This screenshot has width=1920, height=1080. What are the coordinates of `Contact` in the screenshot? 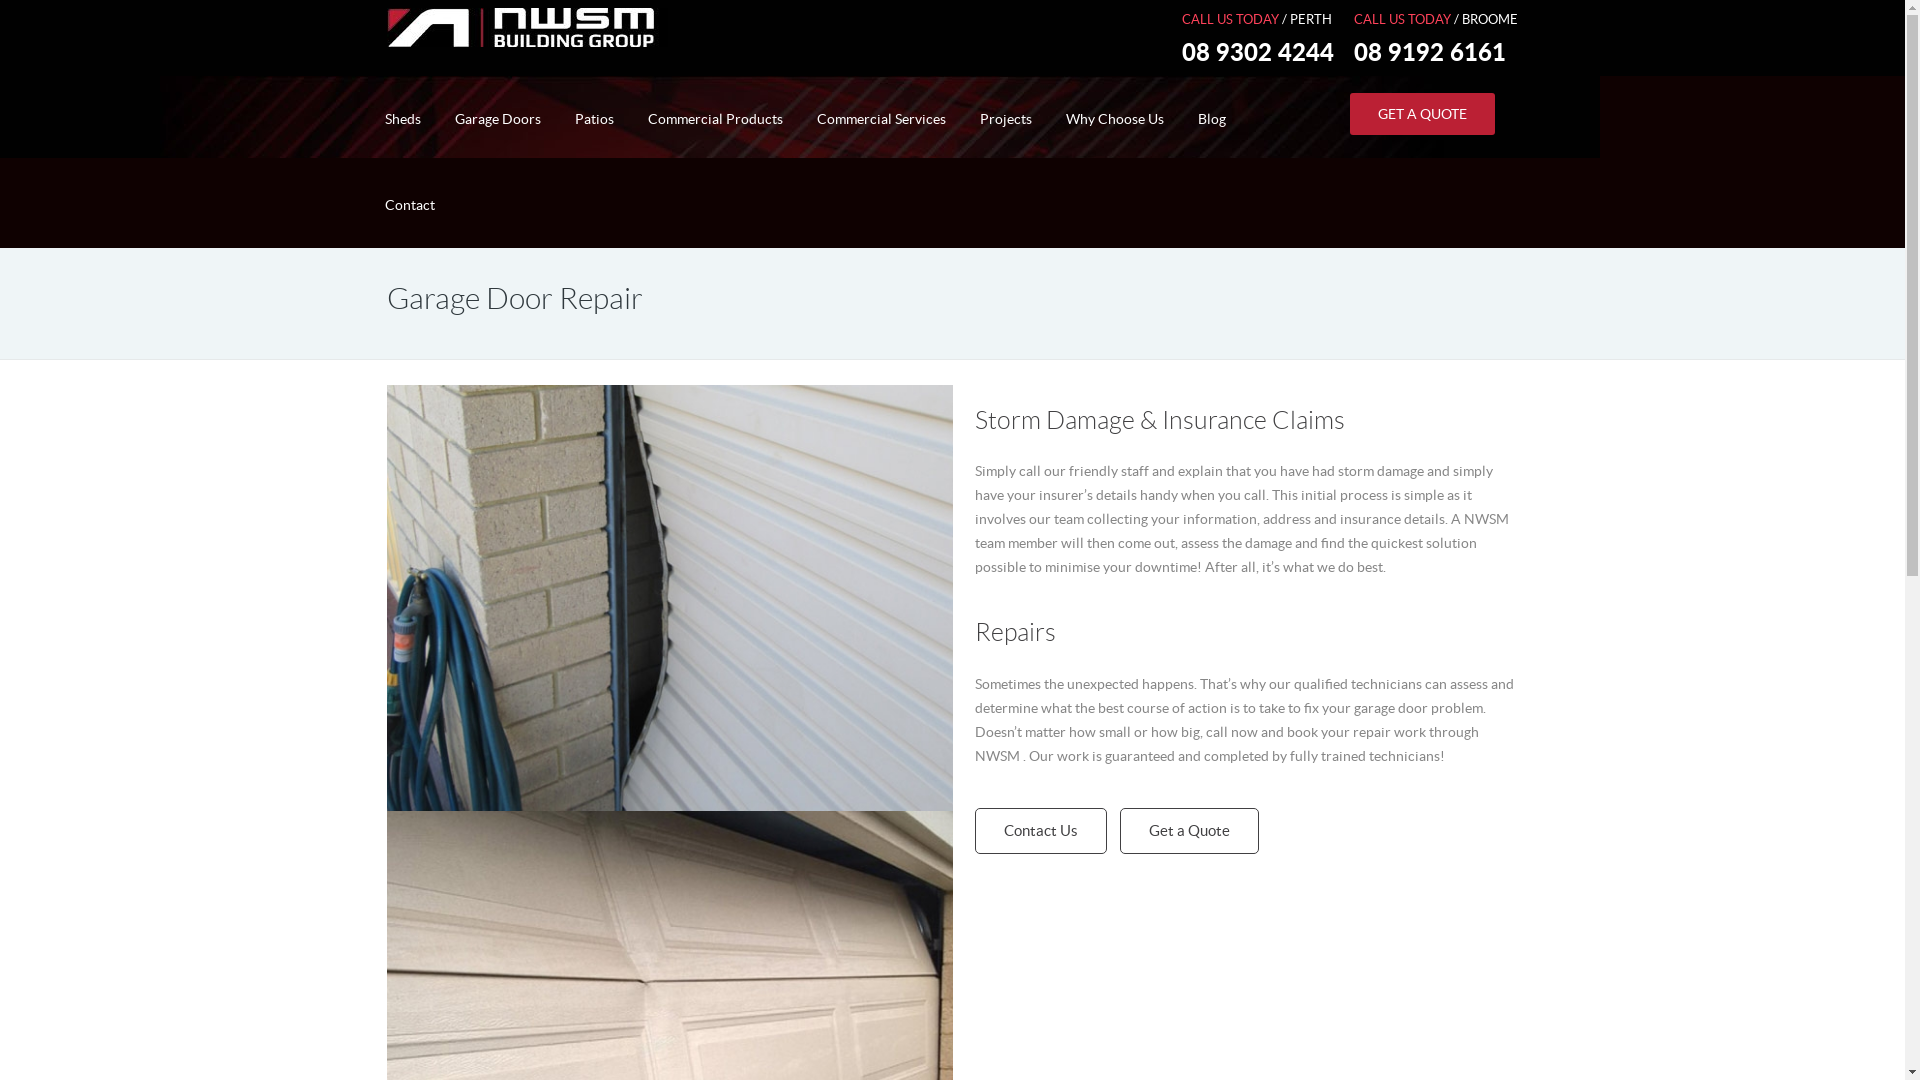 It's located at (410, 205).